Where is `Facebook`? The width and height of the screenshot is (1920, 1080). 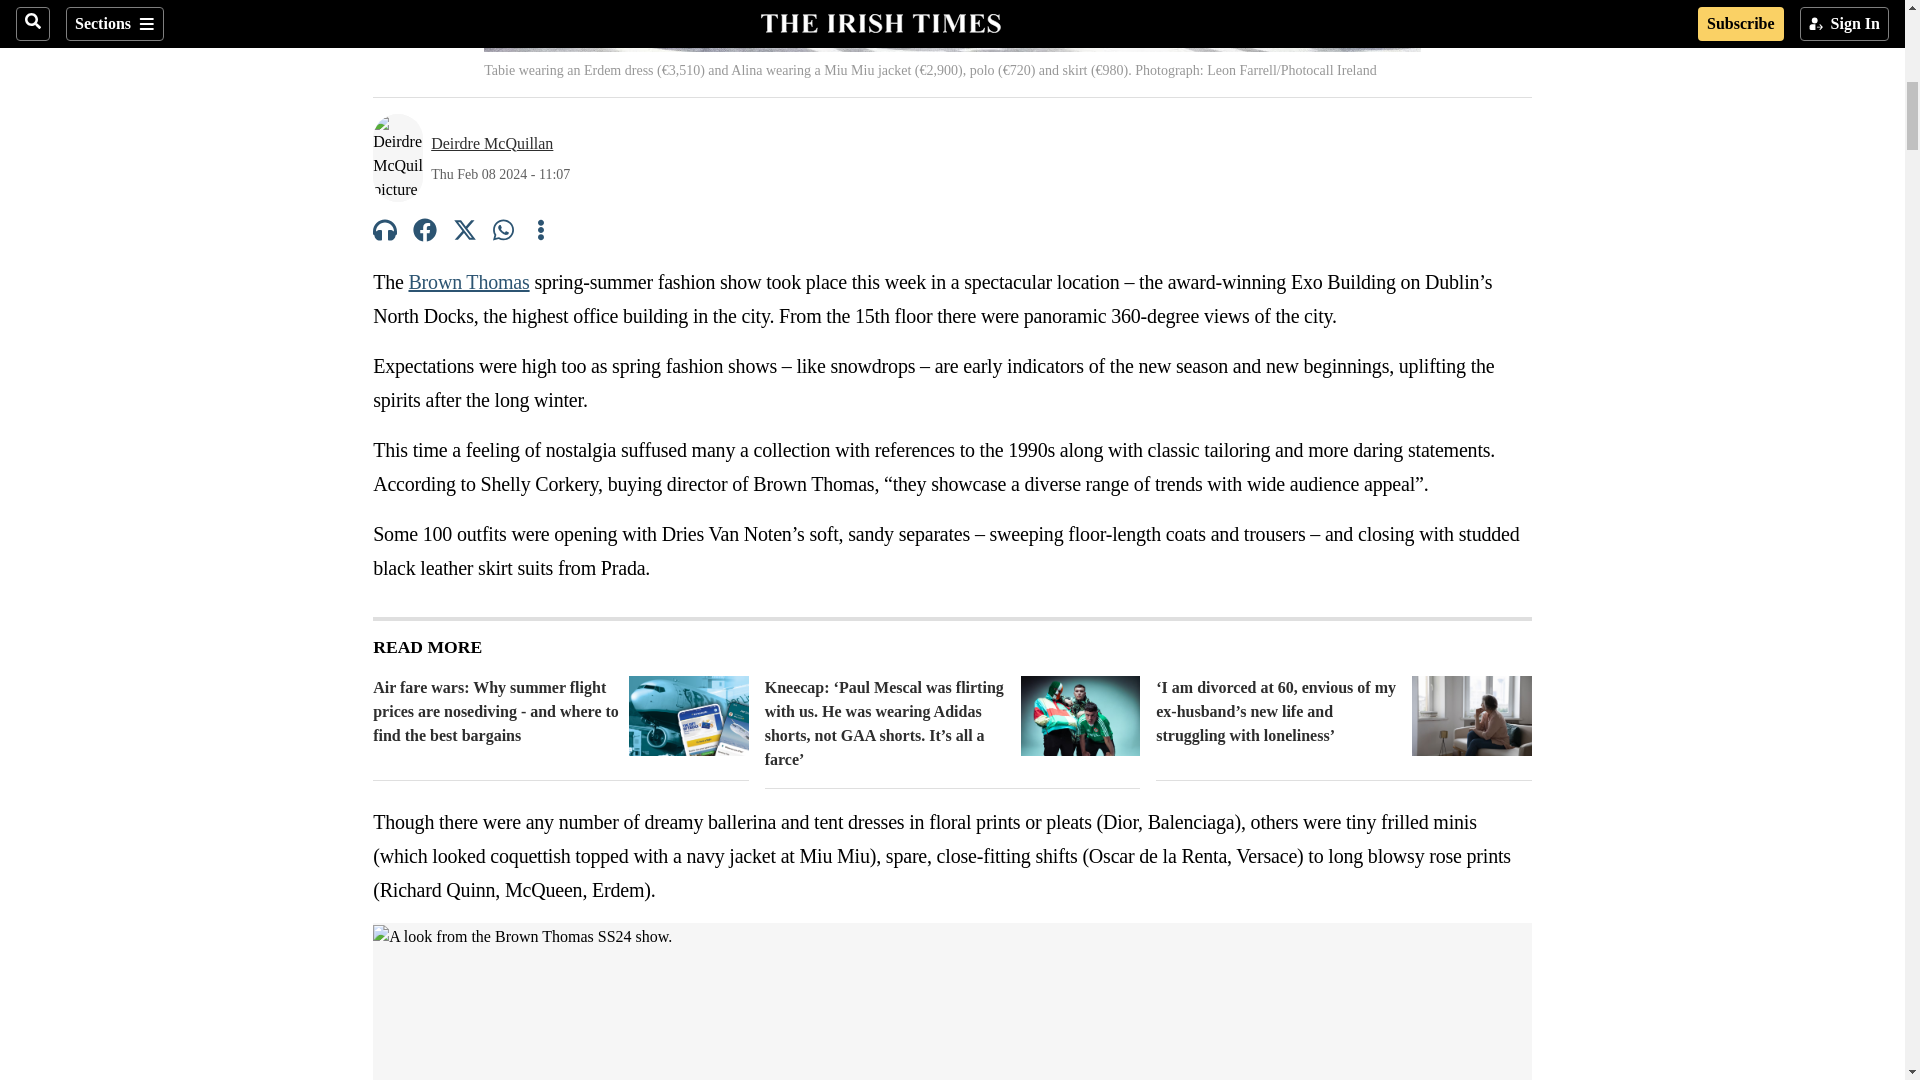
Facebook is located at coordinates (424, 234).